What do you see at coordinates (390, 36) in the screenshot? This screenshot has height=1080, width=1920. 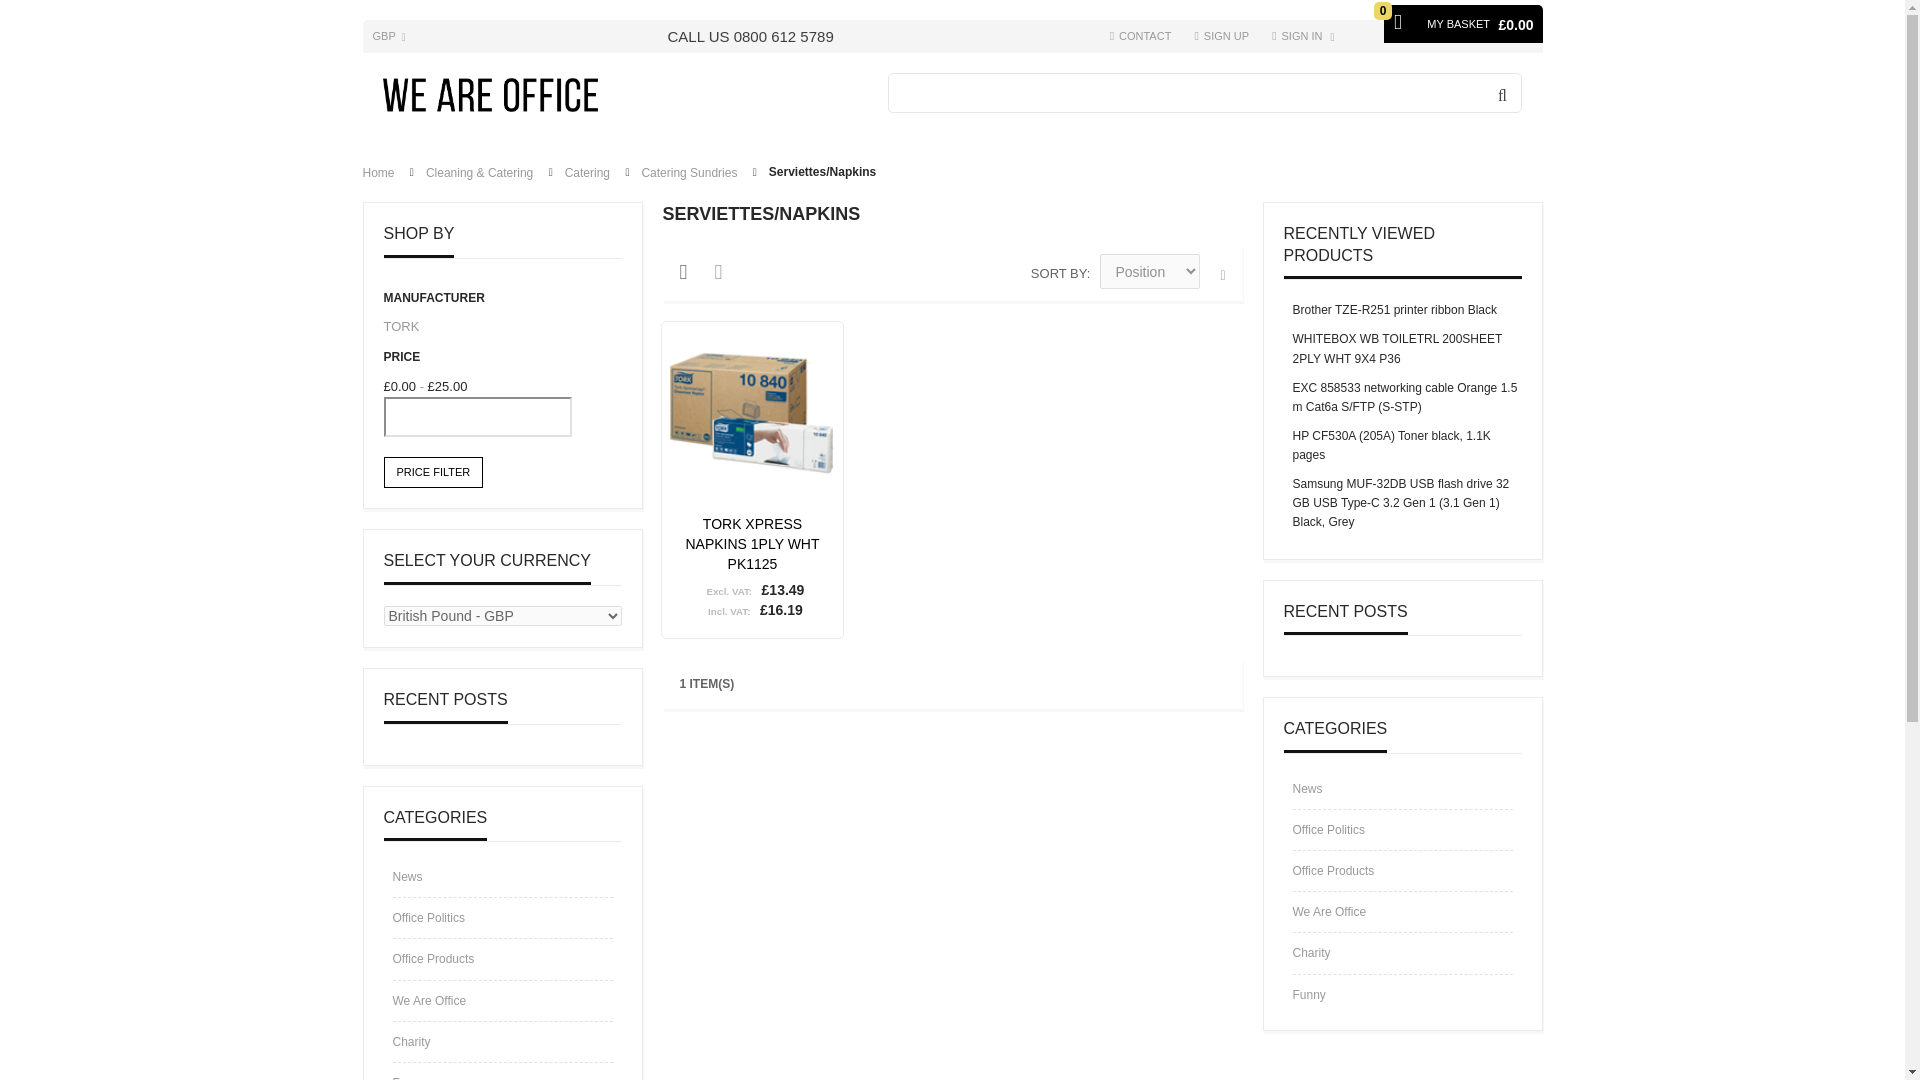 I see `Select Your Currency` at bounding box center [390, 36].